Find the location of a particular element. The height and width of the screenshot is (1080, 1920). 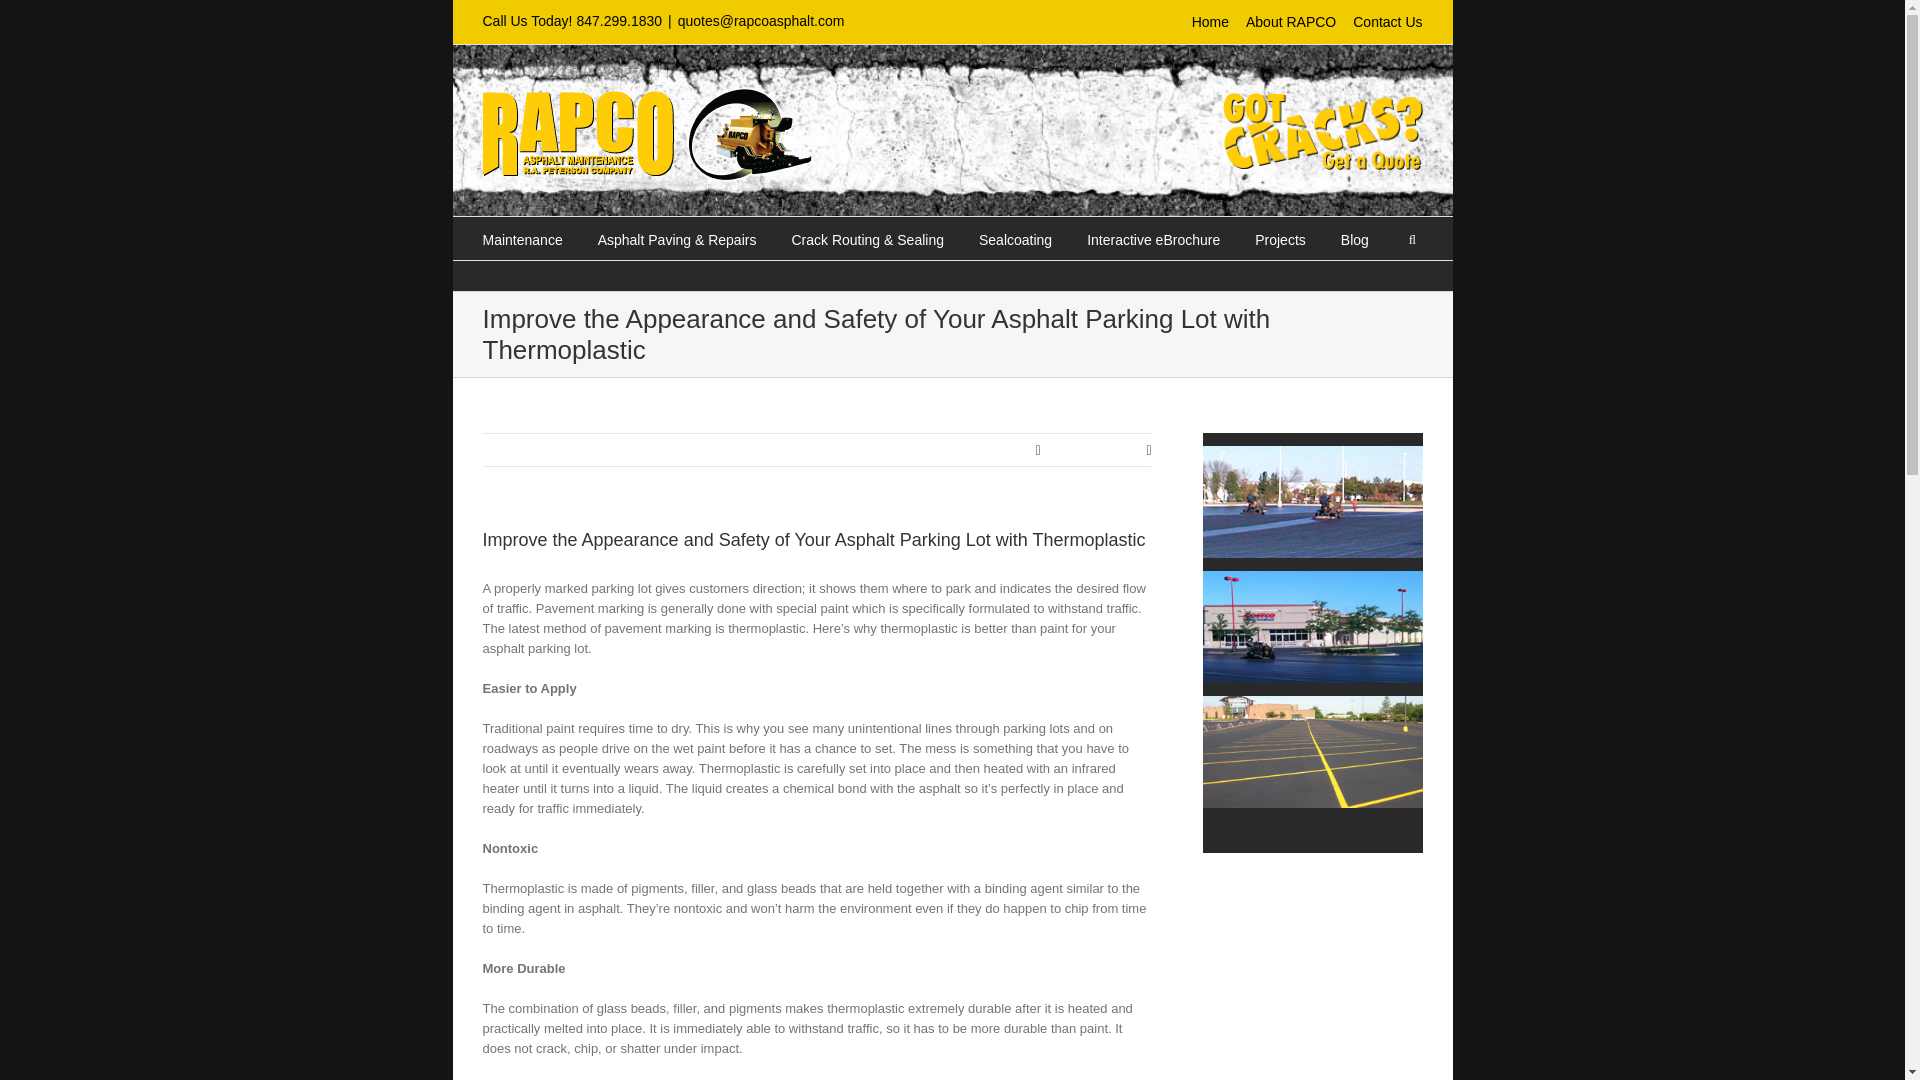

Home is located at coordinates (1210, 22).